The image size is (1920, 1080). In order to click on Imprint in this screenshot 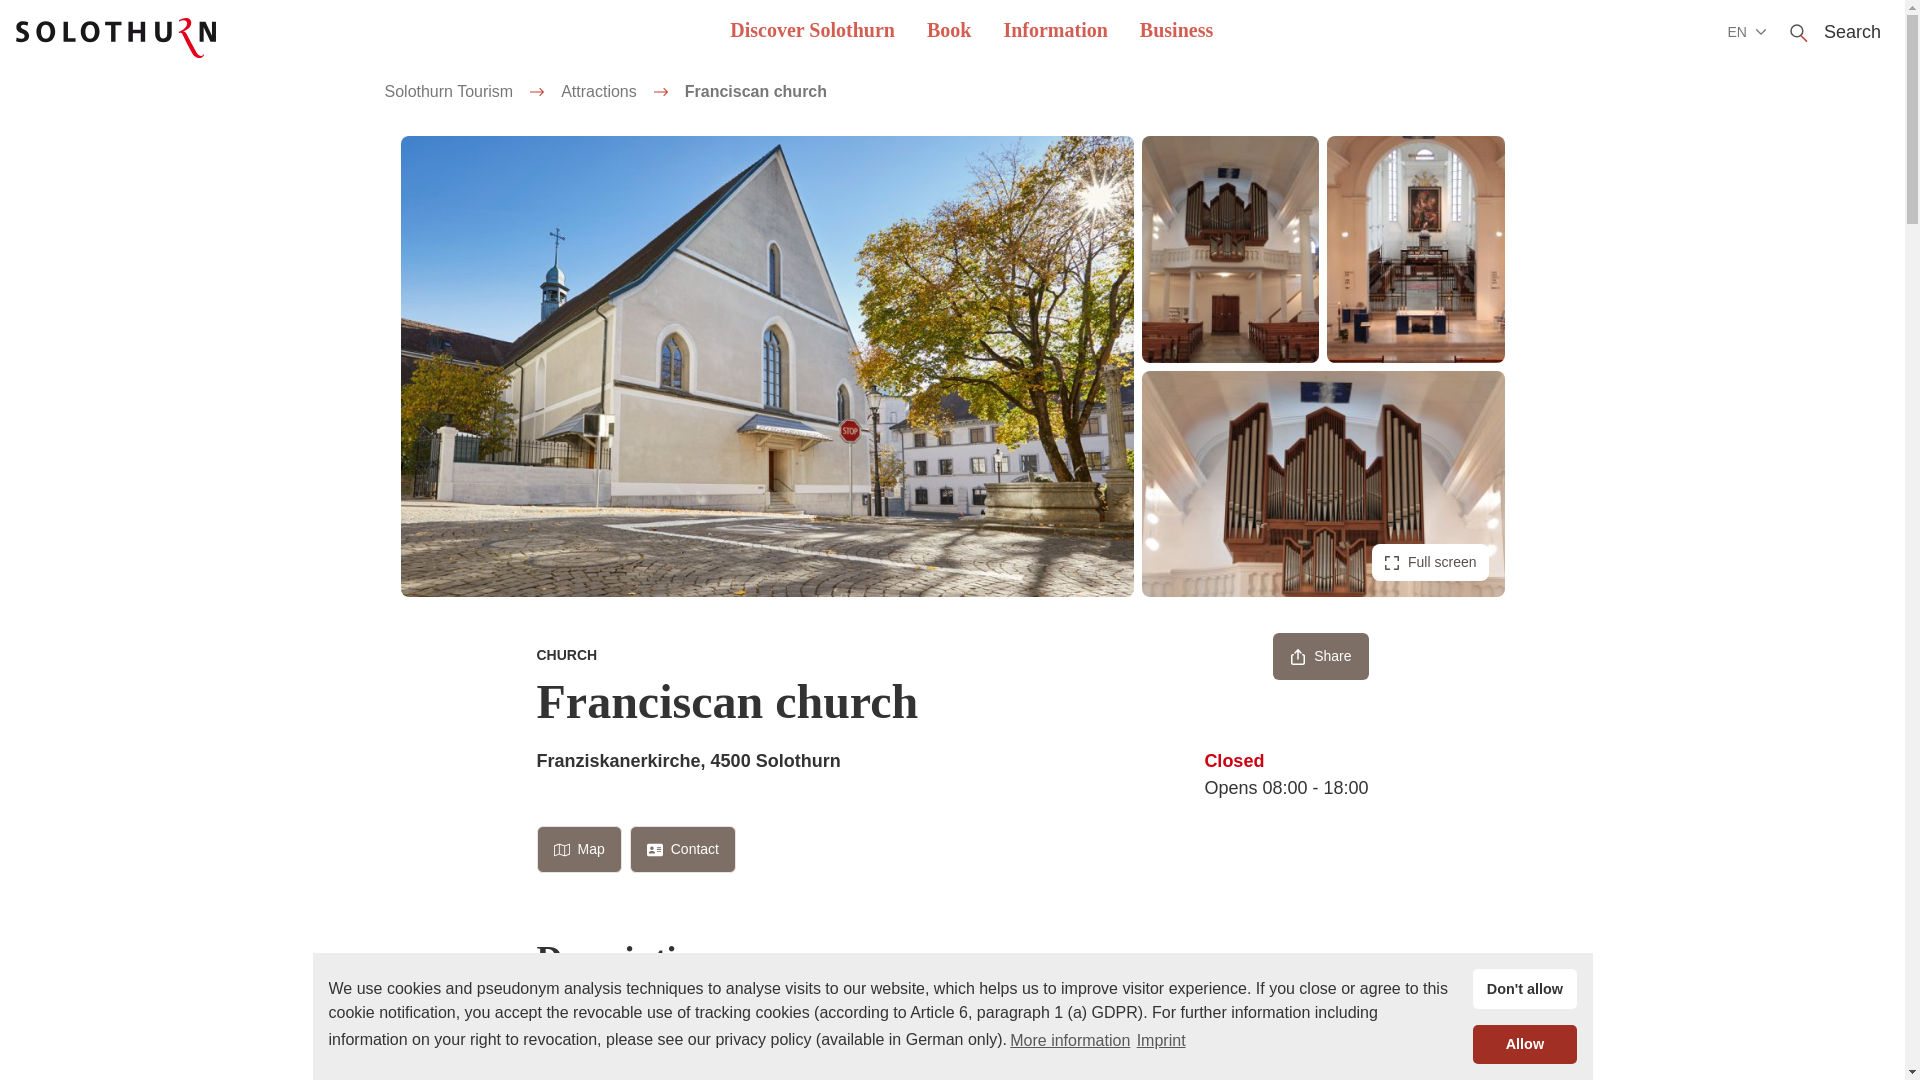, I will do `click(1160, 1040)`.